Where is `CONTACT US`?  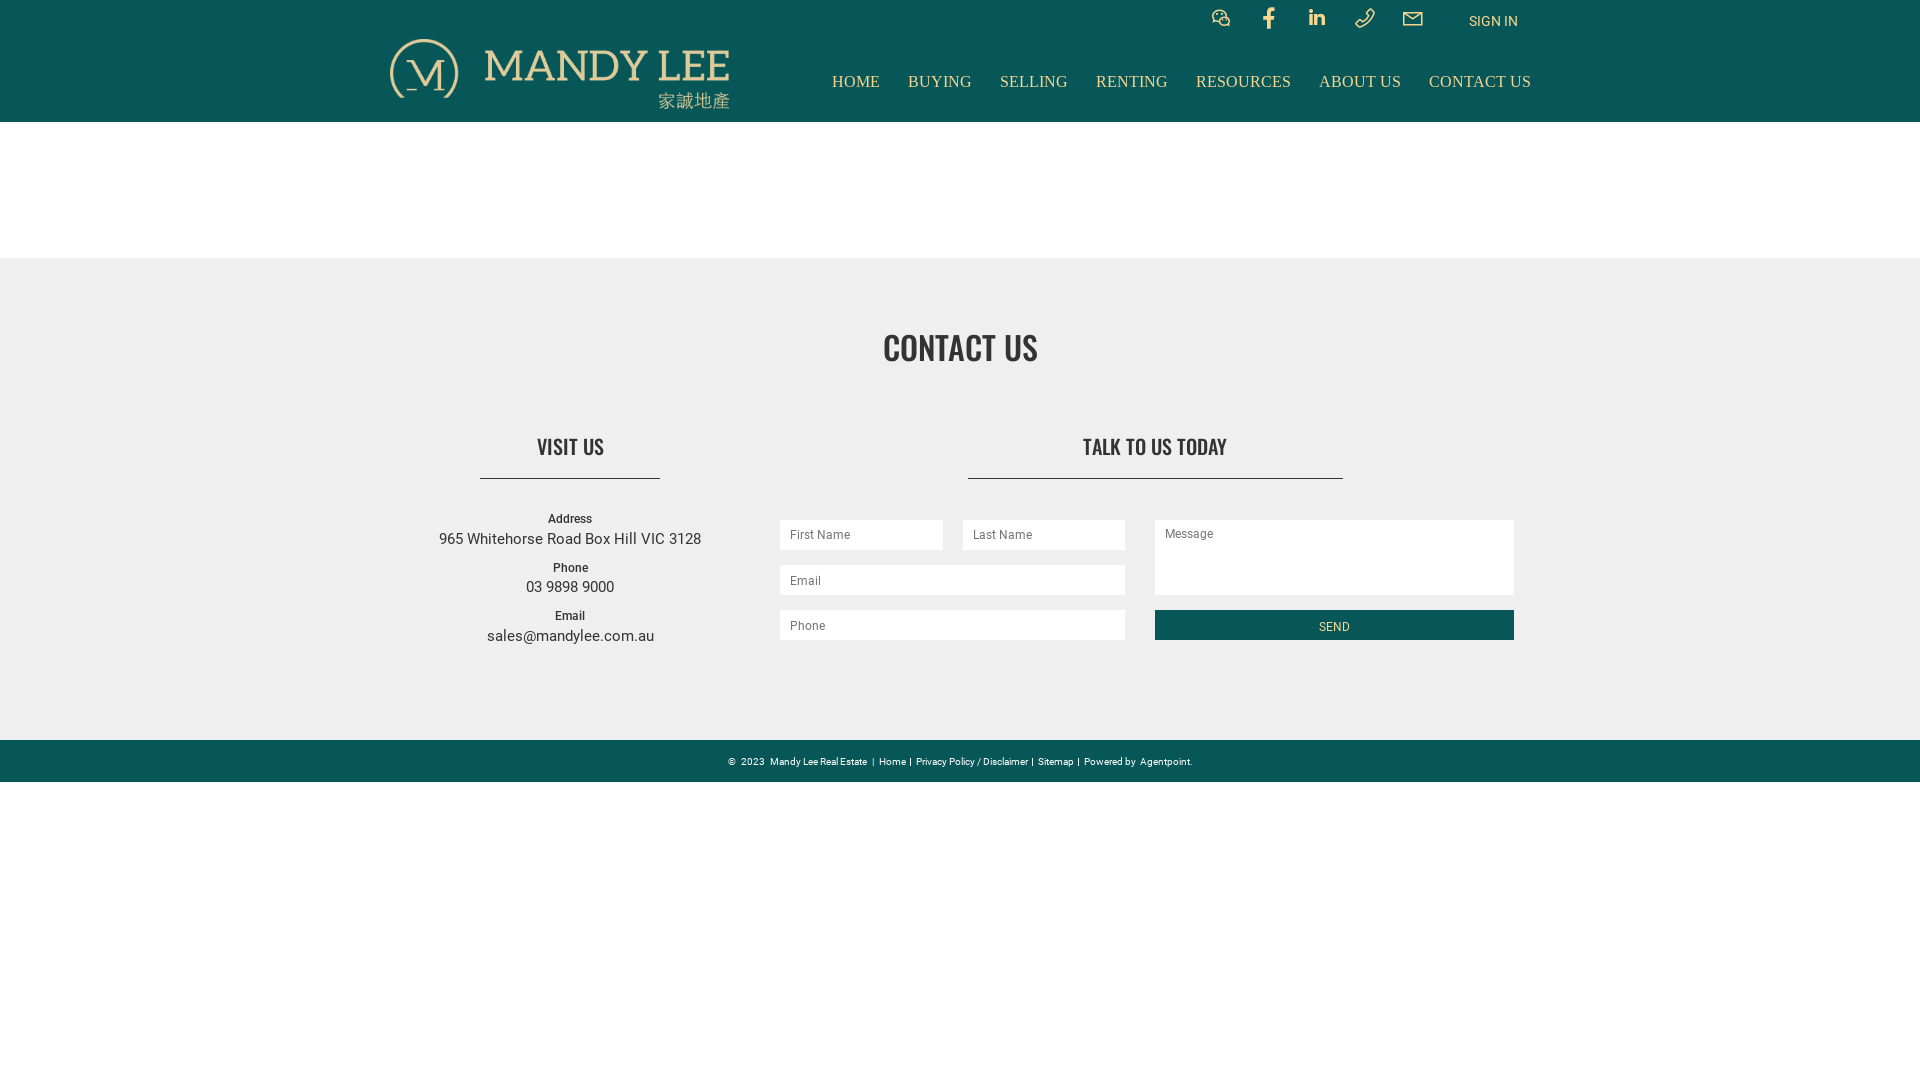 CONTACT US is located at coordinates (1480, 82).